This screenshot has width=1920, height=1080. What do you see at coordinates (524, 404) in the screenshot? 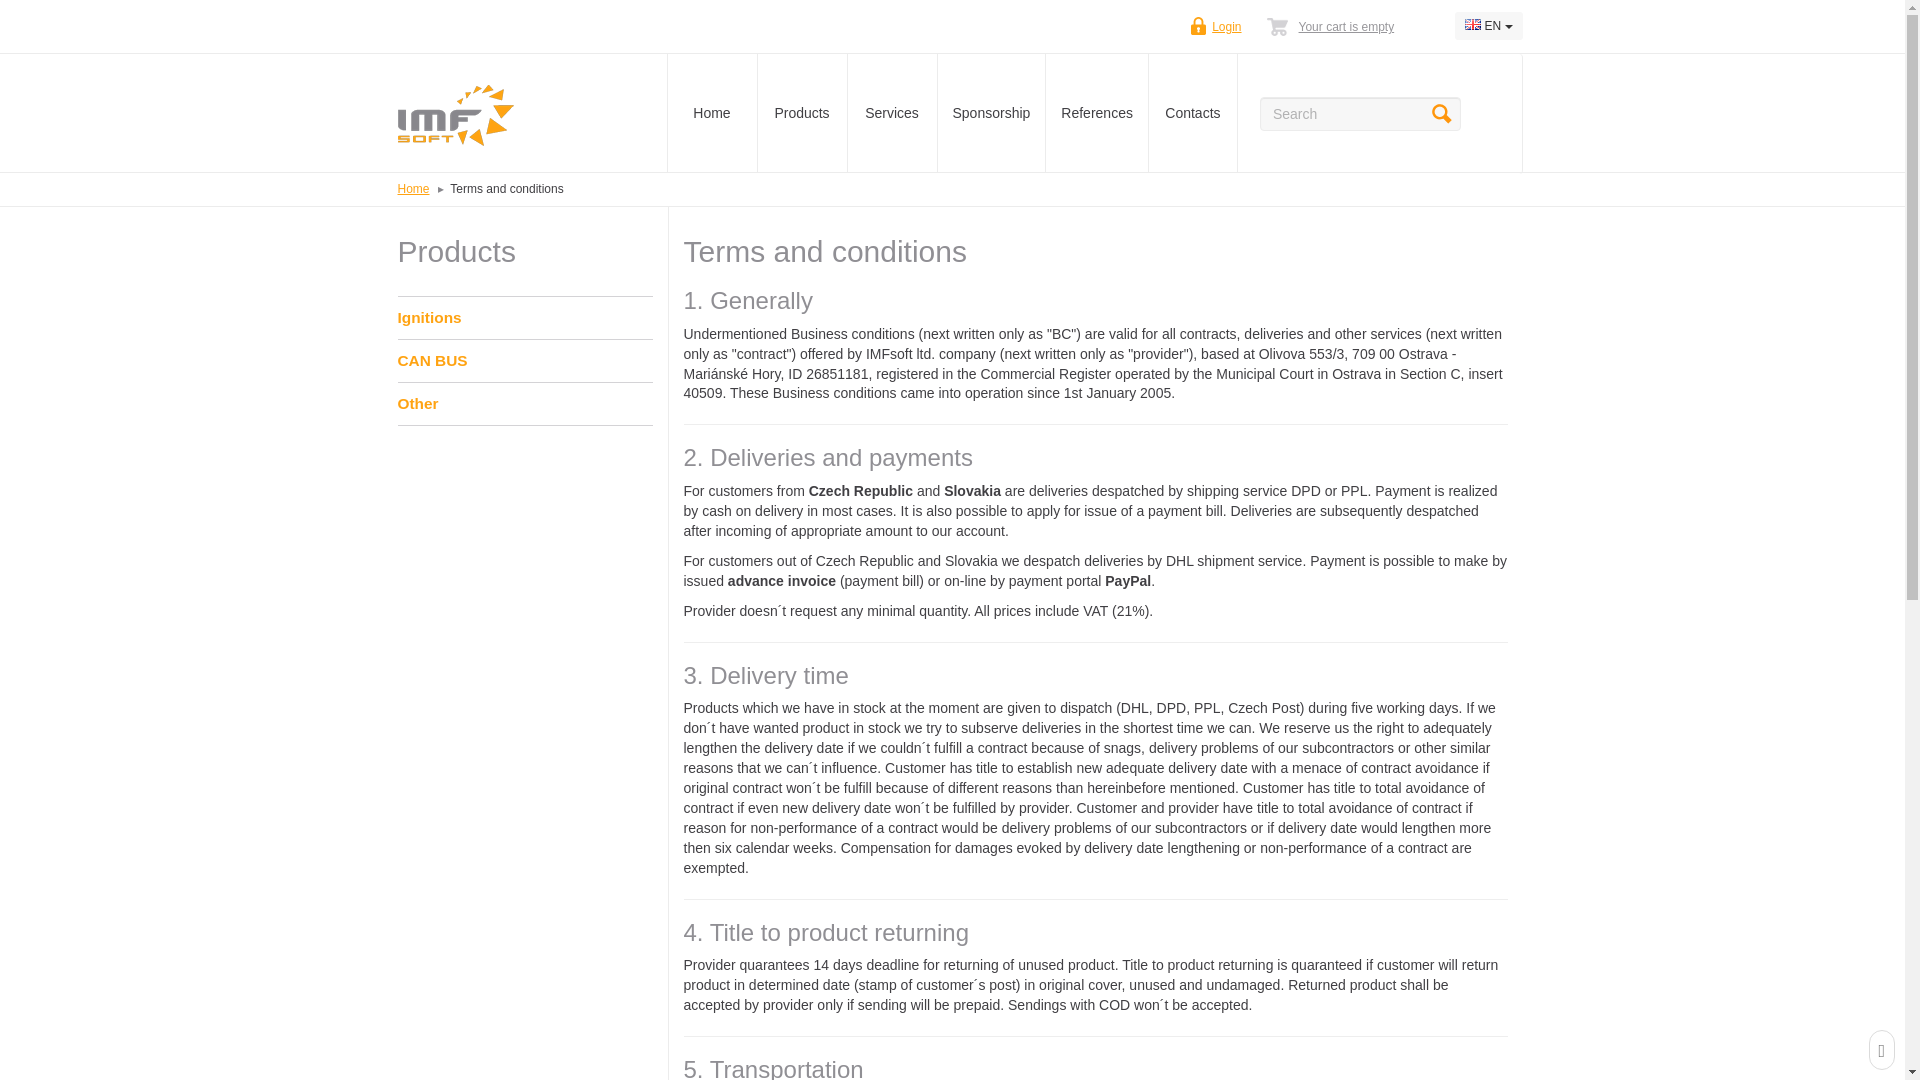
I see `Other` at bounding box center [524, 404].